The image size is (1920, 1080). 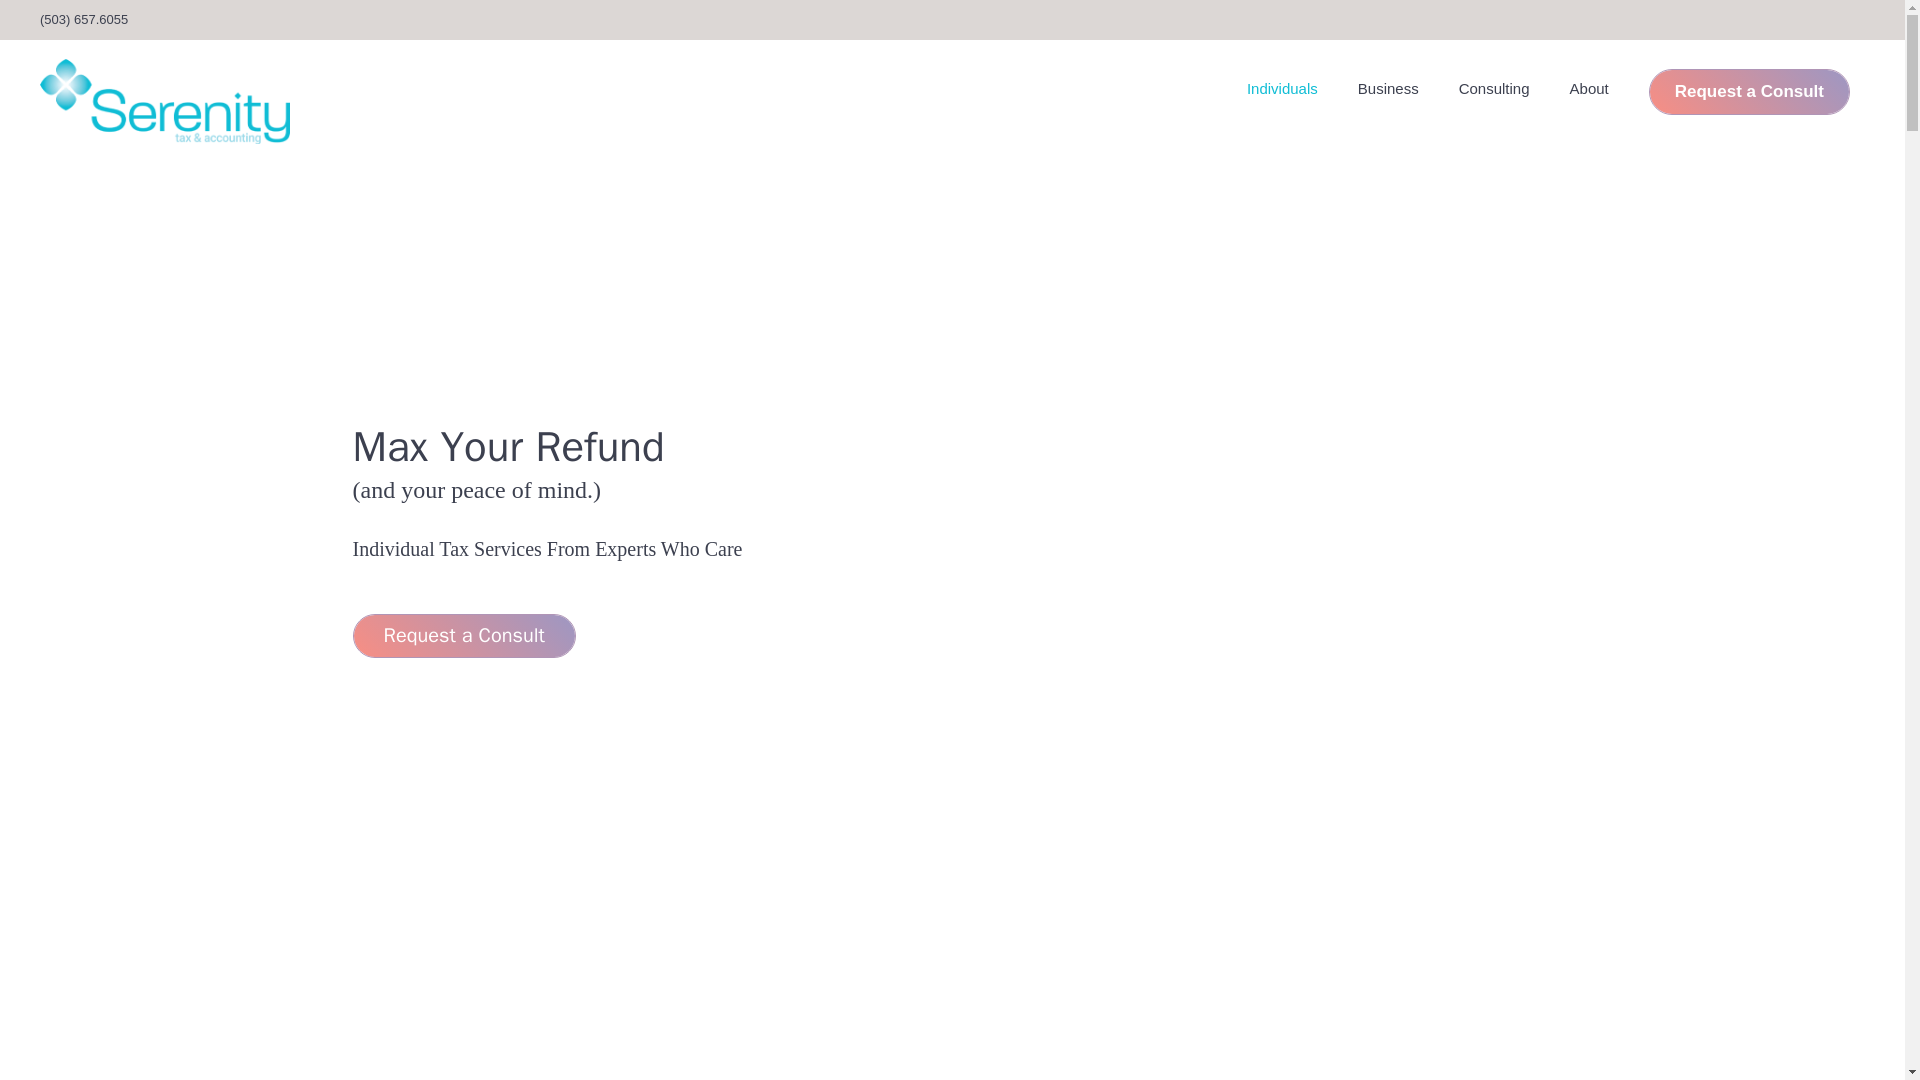 What do you see at coordinates (1494, 88) in the screenshot?
I see `Consulting` at bounding box center [1494, 88].